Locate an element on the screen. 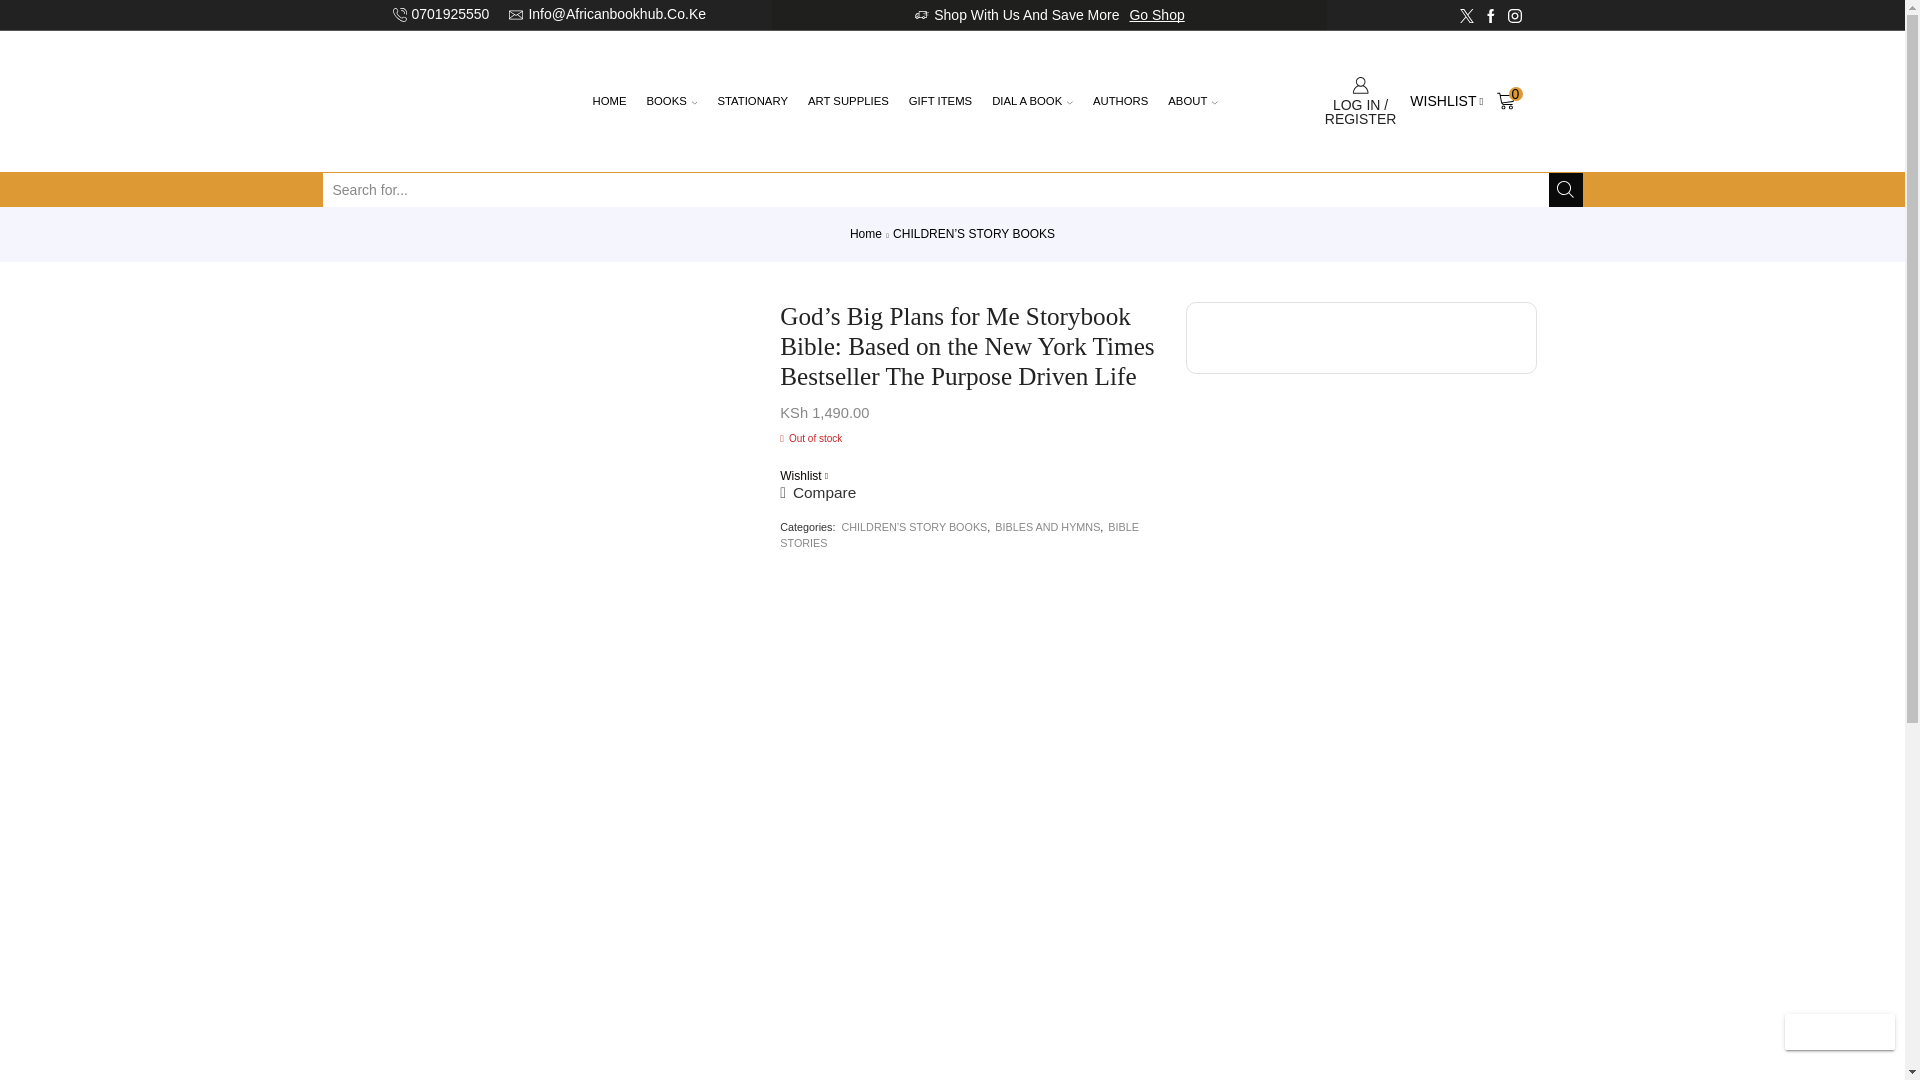 The image size is (1920, 1080). BOOKS is located at coordinates (670, 100).